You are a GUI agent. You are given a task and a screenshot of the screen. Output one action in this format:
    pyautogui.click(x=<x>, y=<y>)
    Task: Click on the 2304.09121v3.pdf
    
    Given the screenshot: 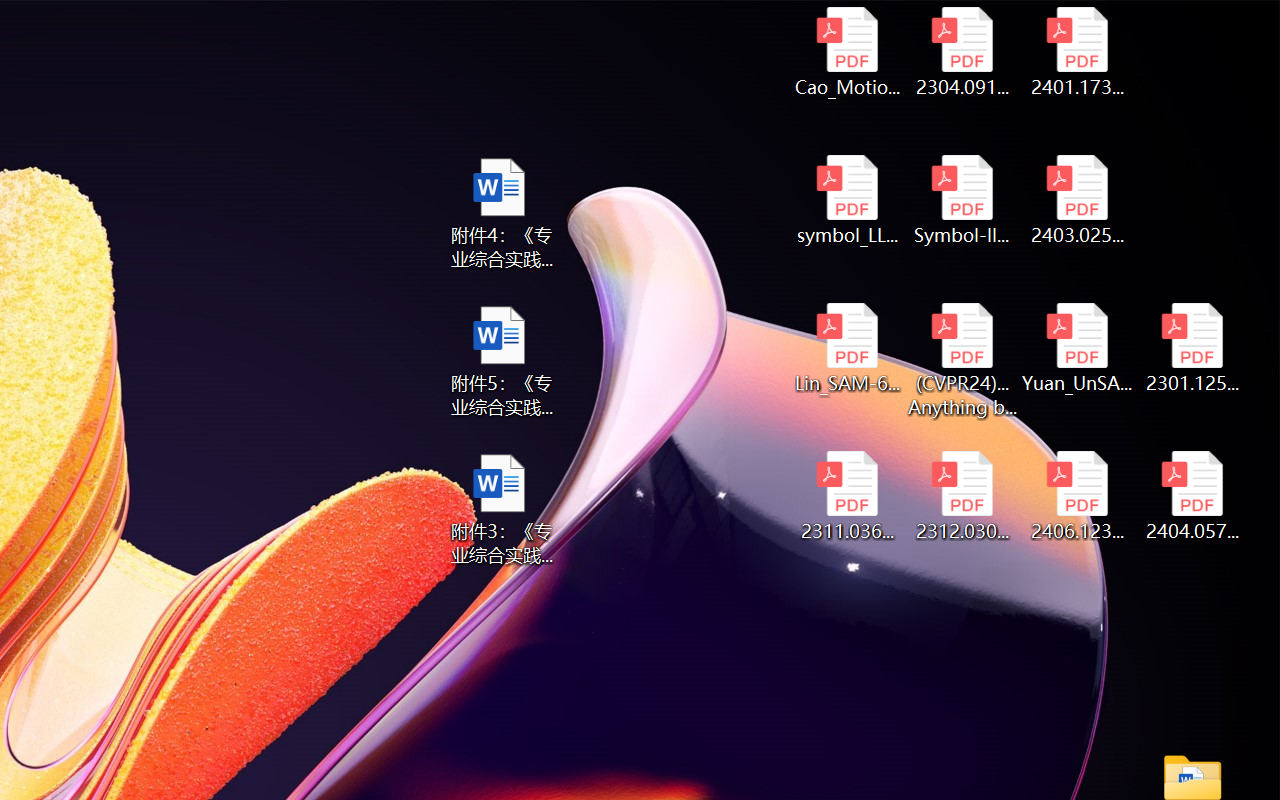 What is the action you would take?
    pyautogui.click(x=962, y=52)
    